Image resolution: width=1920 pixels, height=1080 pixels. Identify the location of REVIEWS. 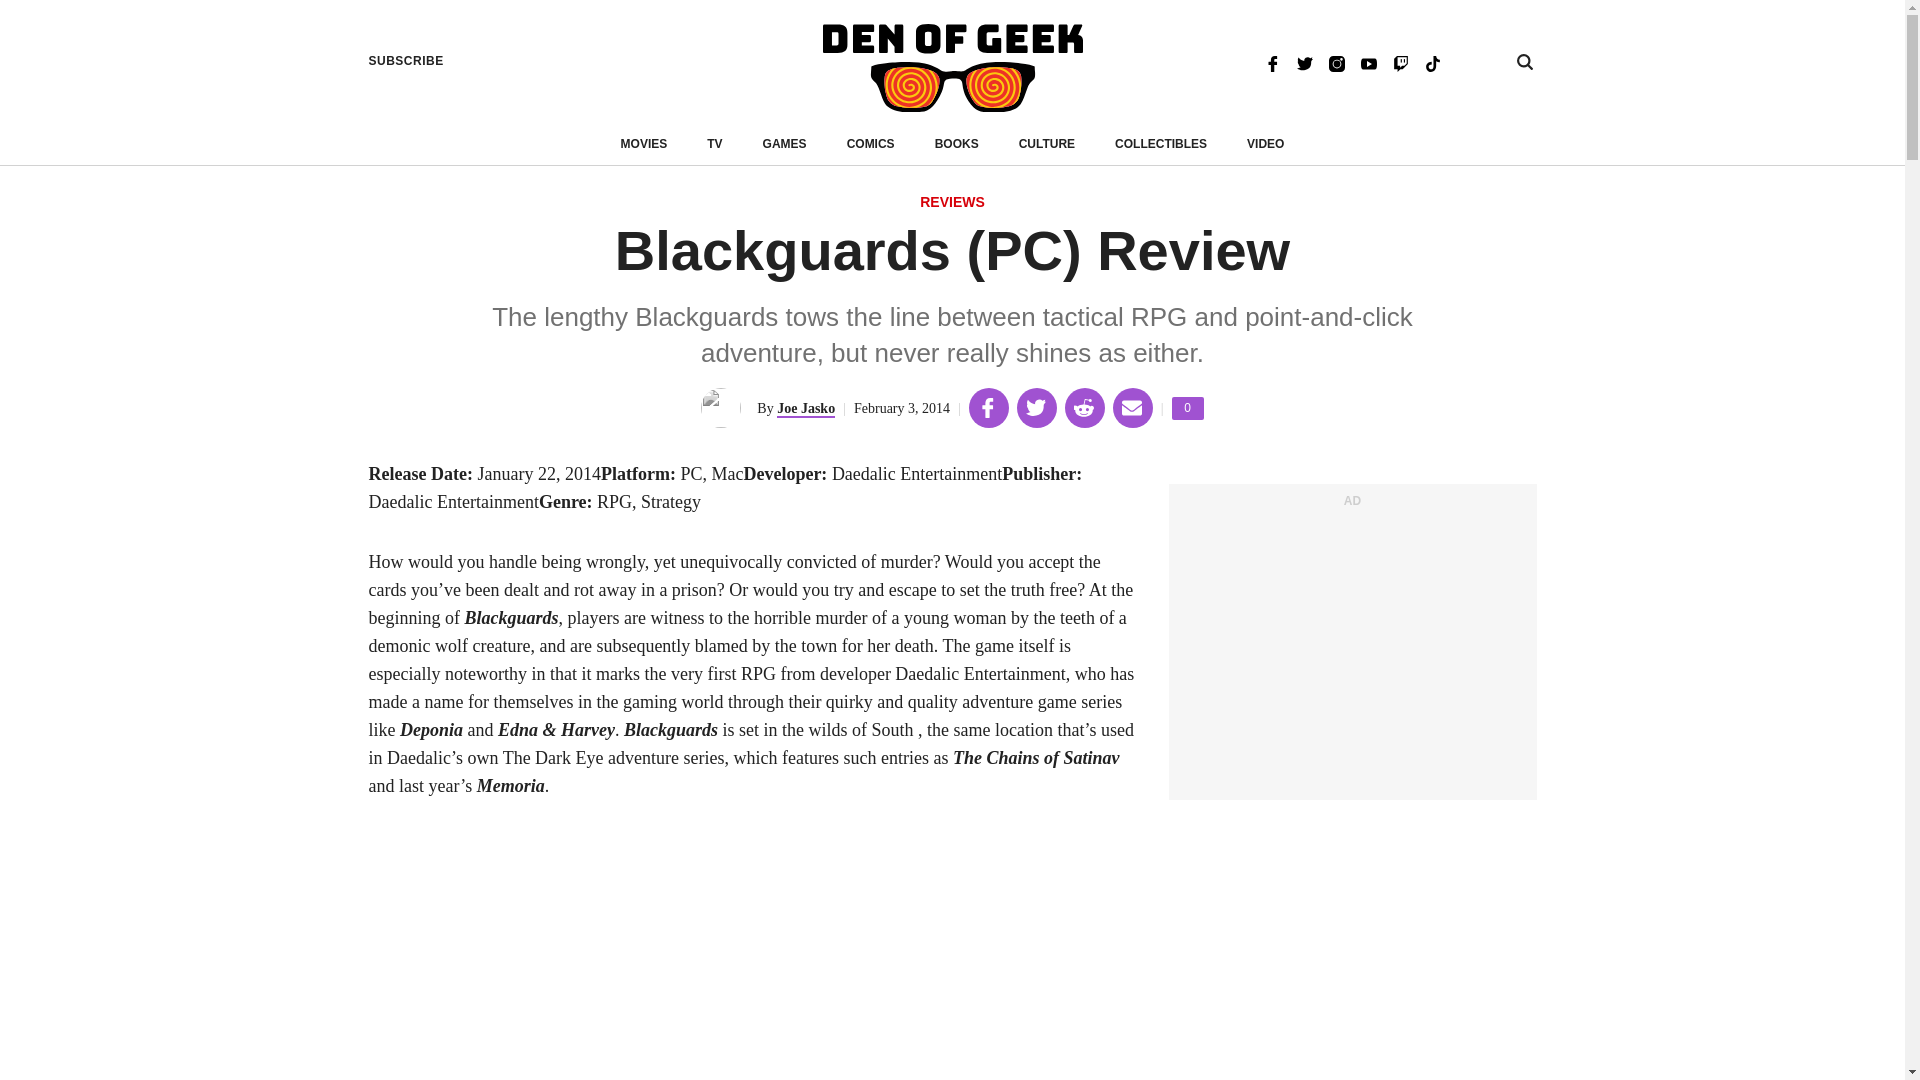
(952, 203).